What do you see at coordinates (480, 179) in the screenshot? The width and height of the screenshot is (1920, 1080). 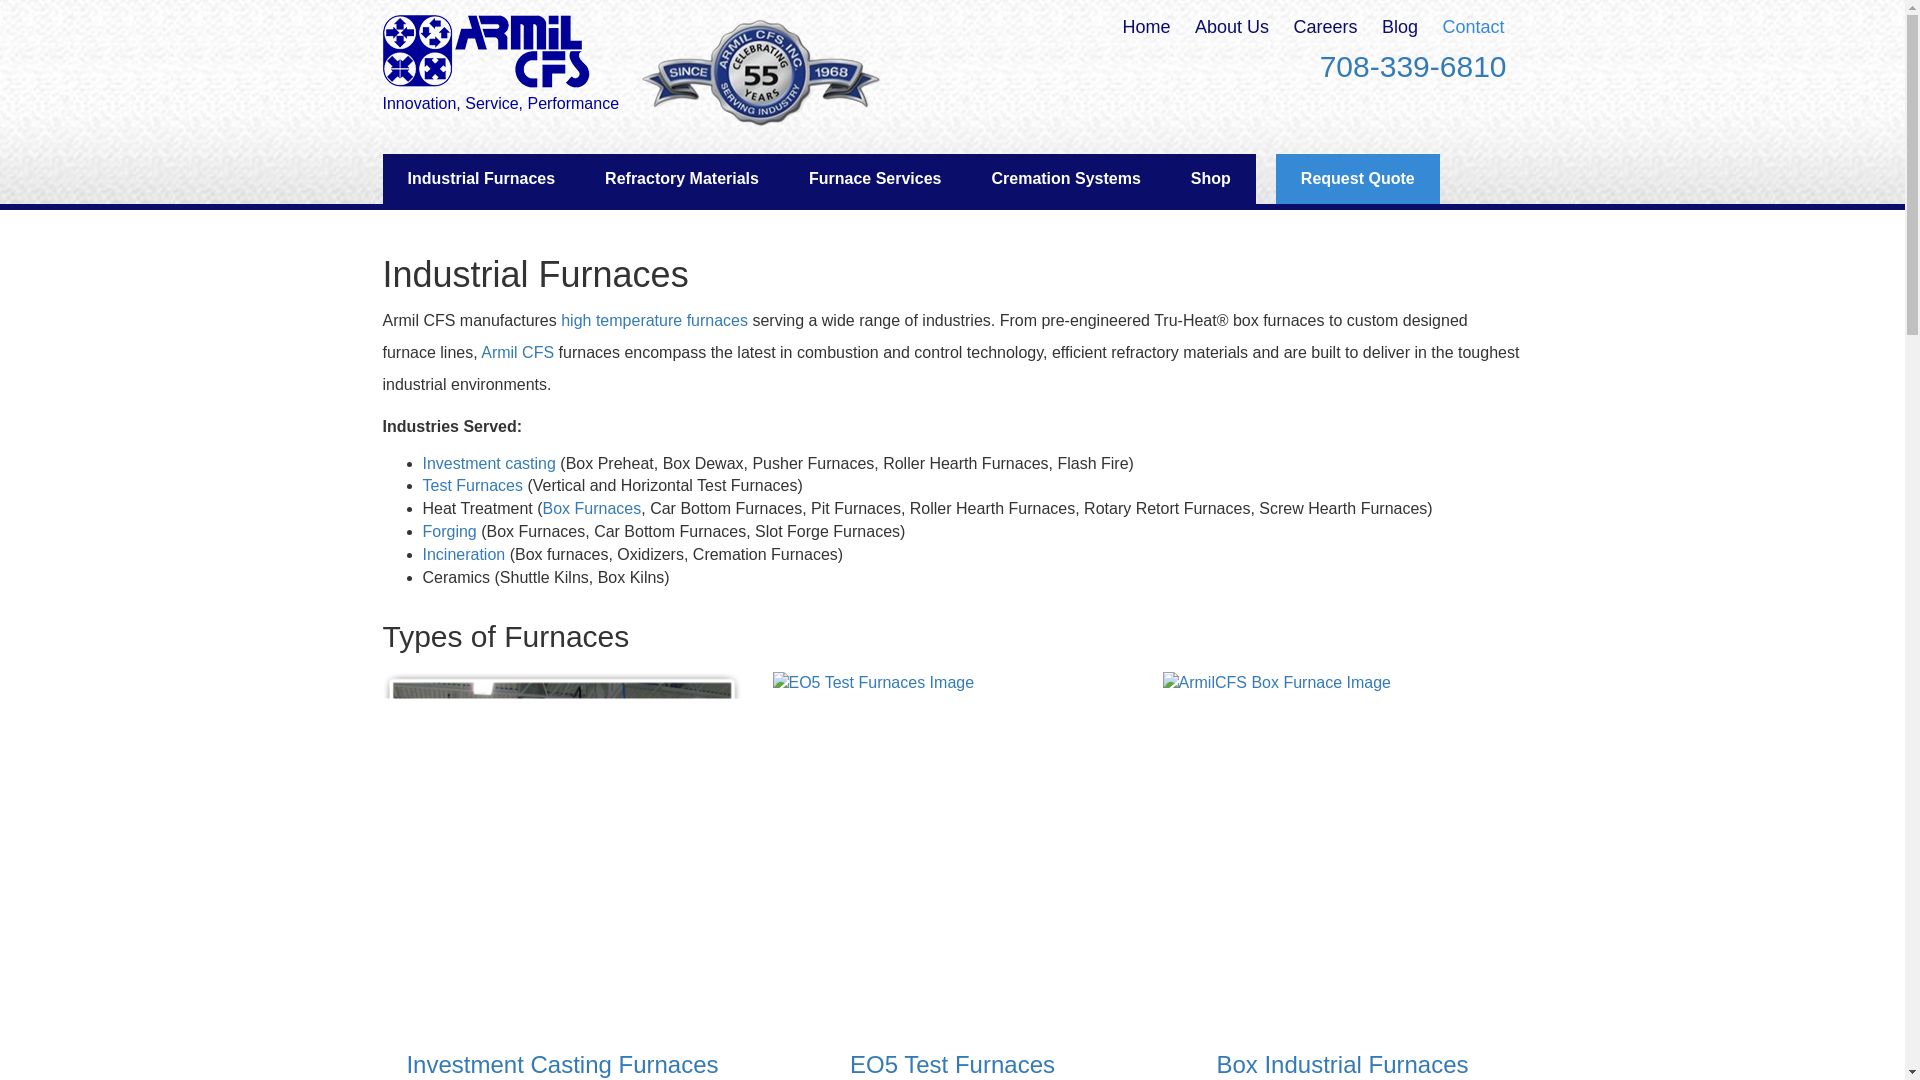 I see `Industrial Furnaces` at bounding box center [480, 179].